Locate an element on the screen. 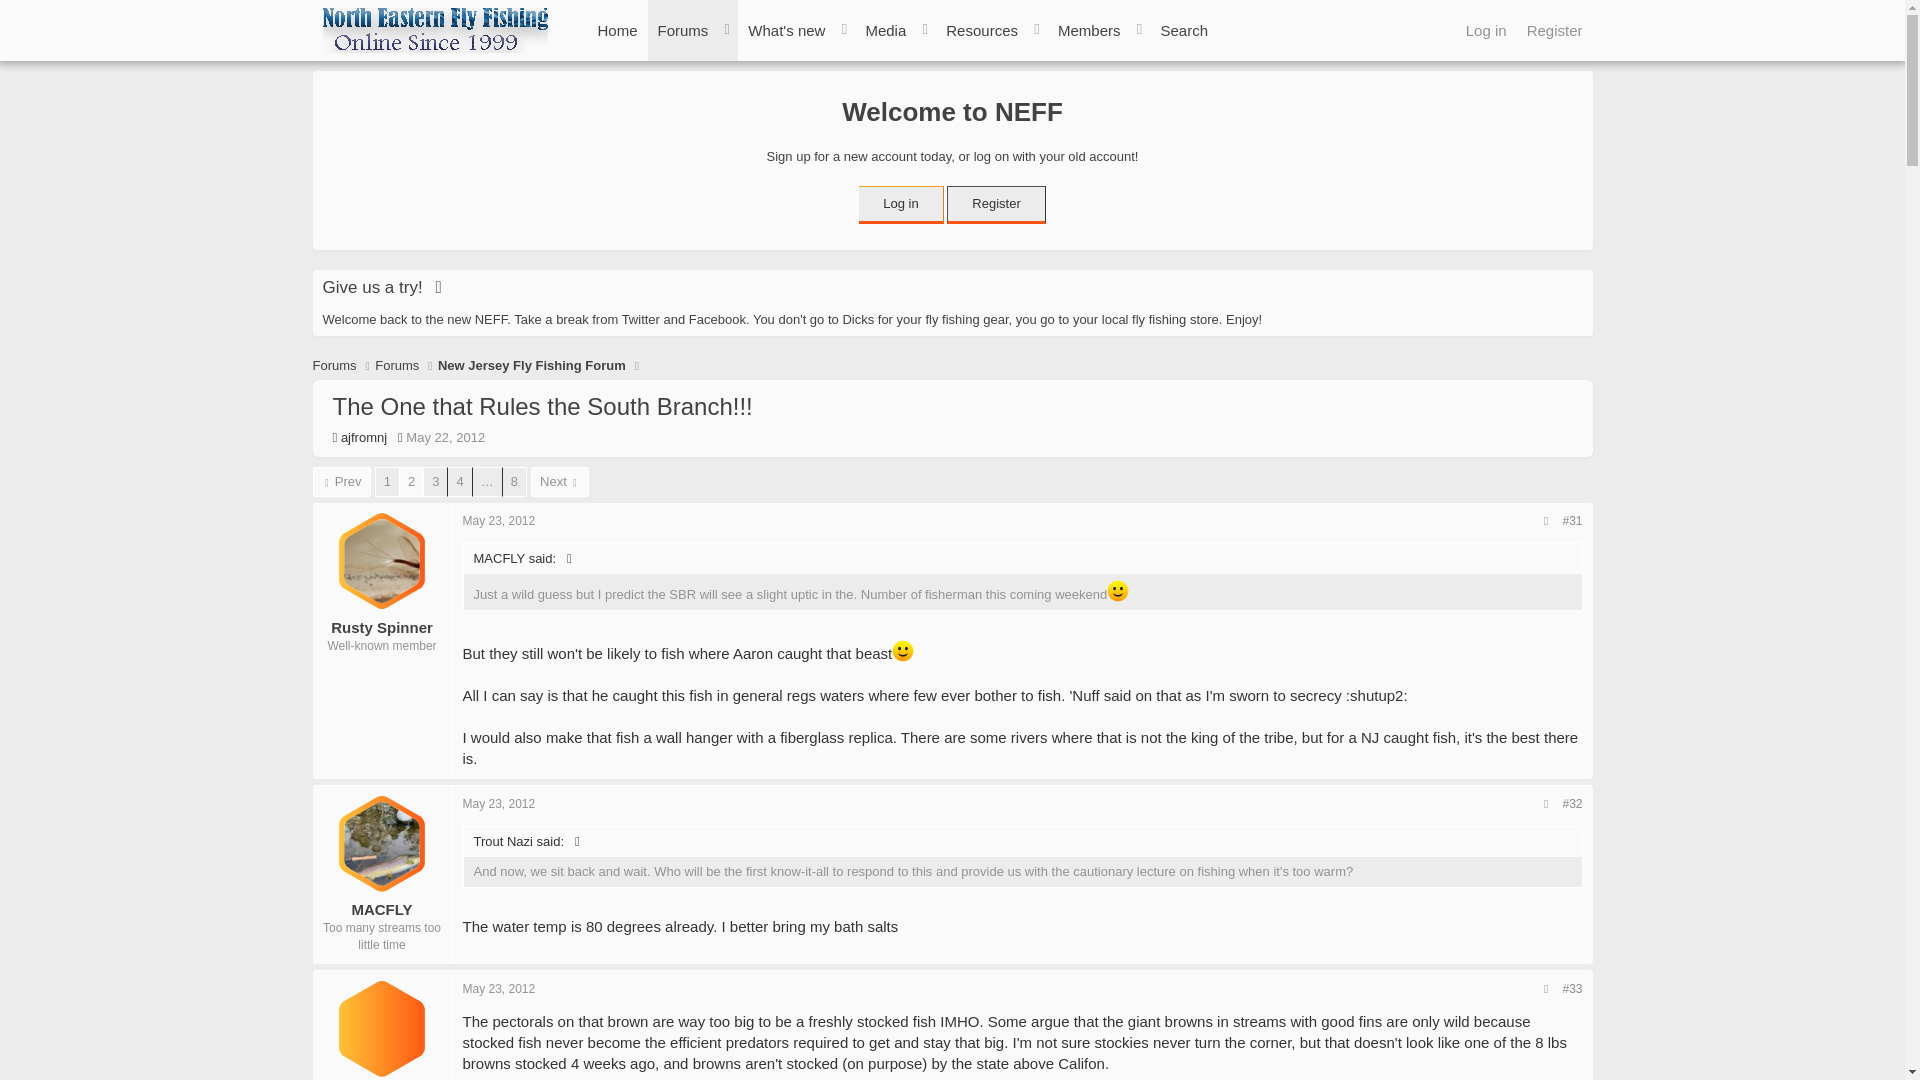 The width and height of the screenshot is (1920, 1080). May 23, 2012 at 1:09 PM is located at coordinates (498, 521).